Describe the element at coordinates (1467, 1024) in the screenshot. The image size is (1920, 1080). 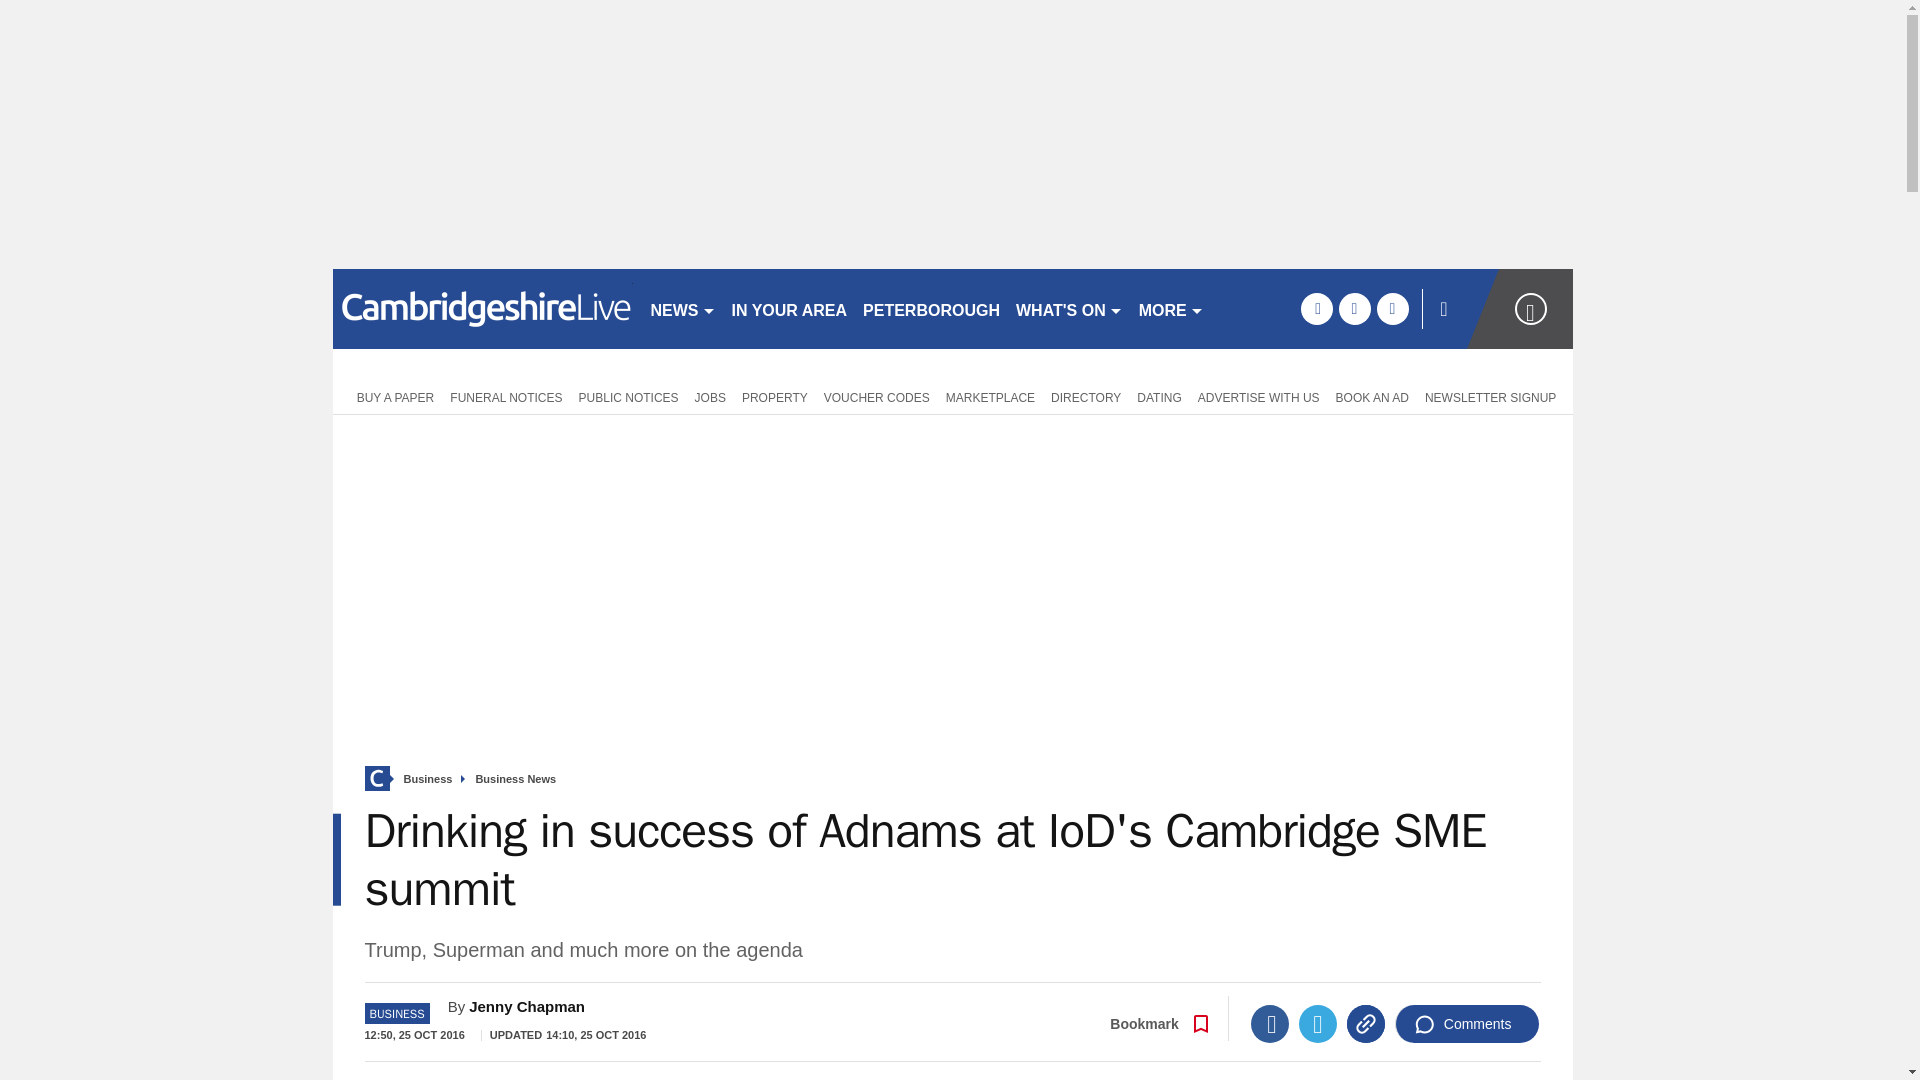
I see `Comments` at that location.